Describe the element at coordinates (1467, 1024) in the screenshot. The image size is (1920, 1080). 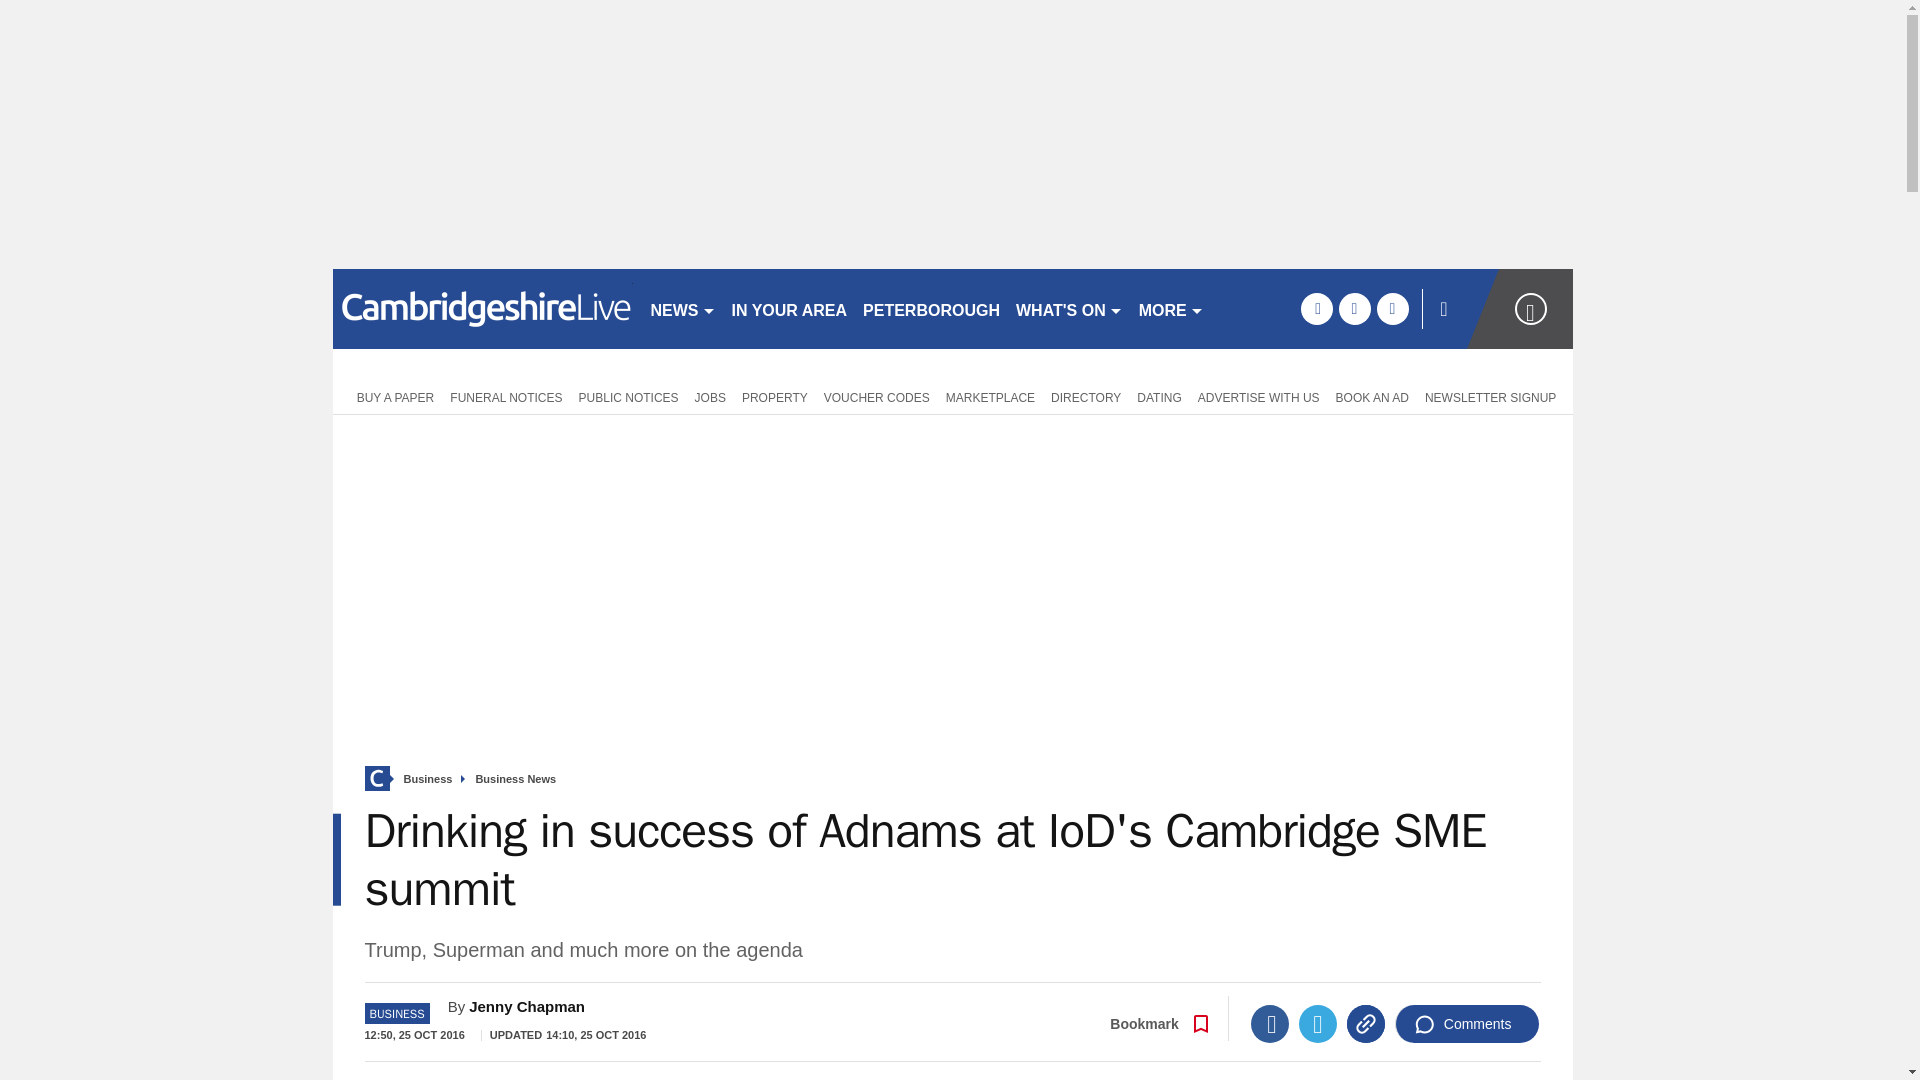
I see `Comments` at that location.